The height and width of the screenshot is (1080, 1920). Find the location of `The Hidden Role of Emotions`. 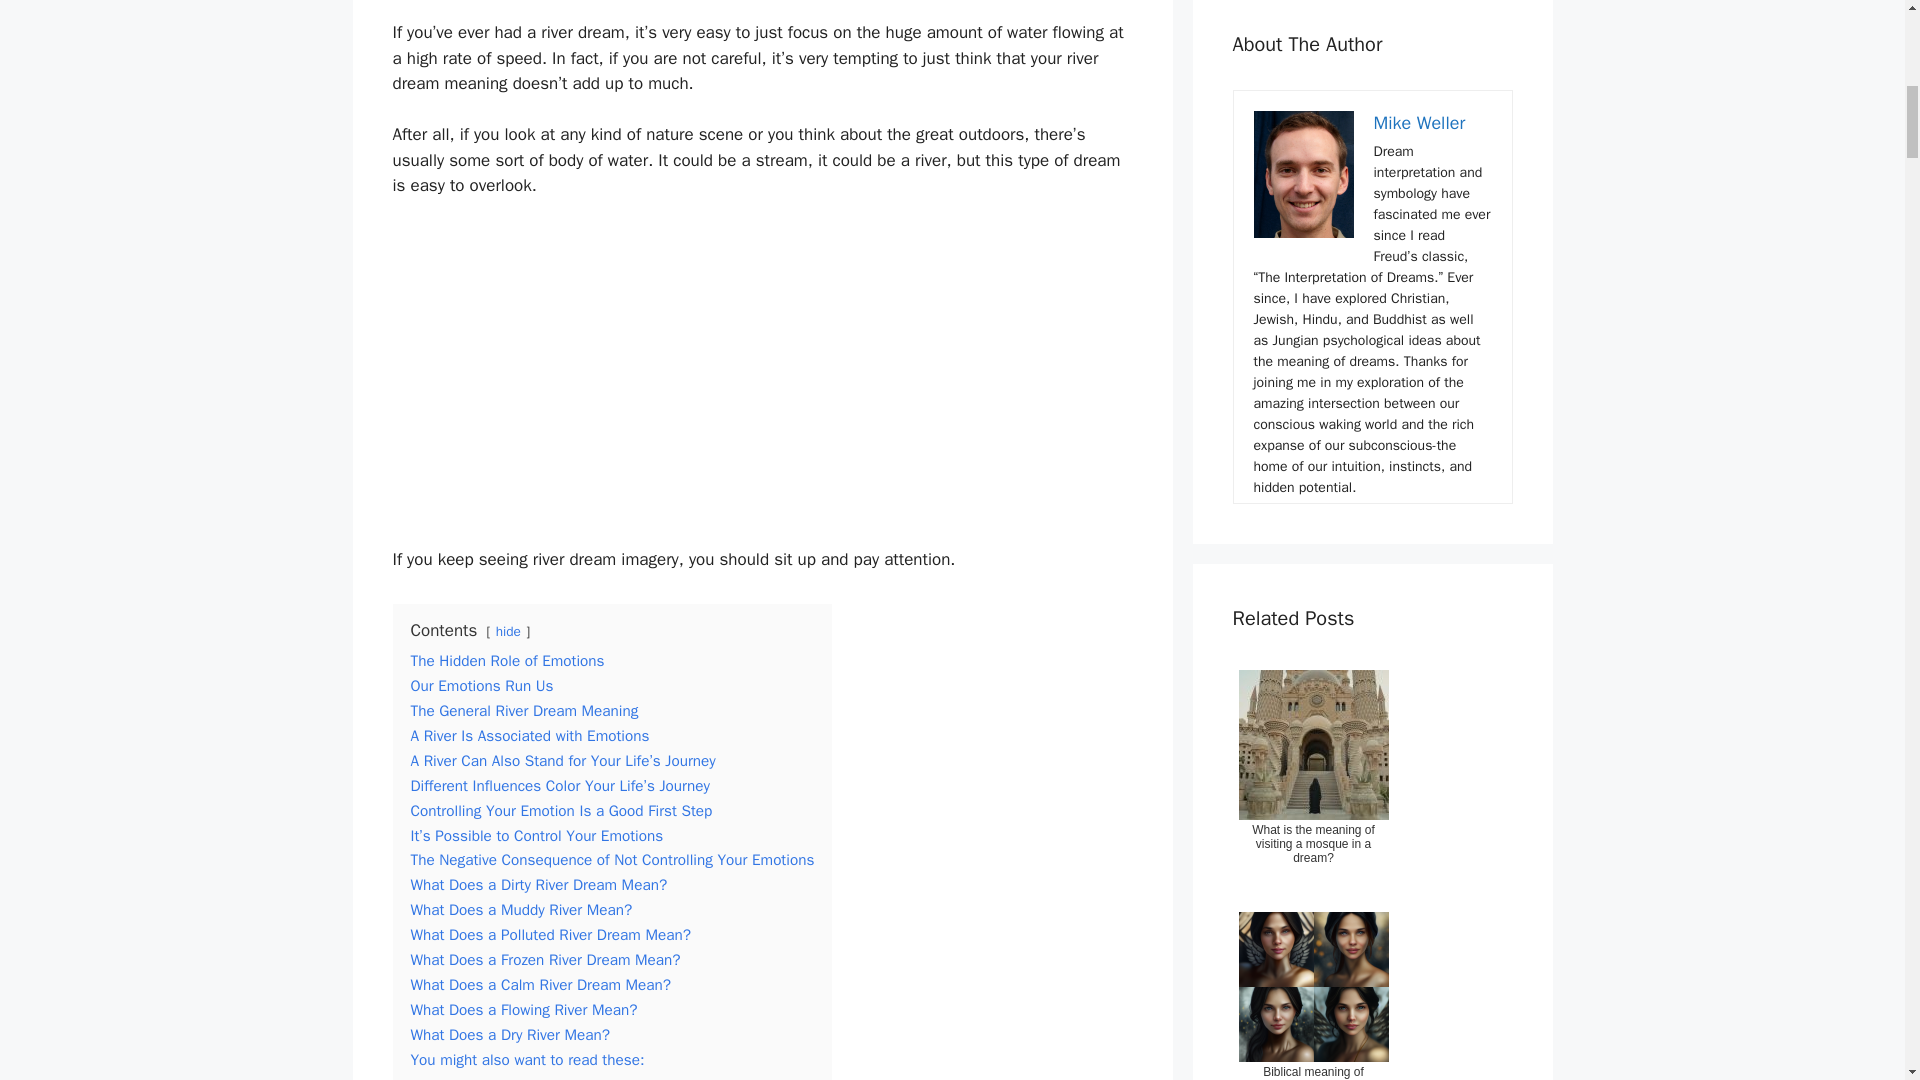

The Hidden Role of Emotions is located at coordinates (507, 660).